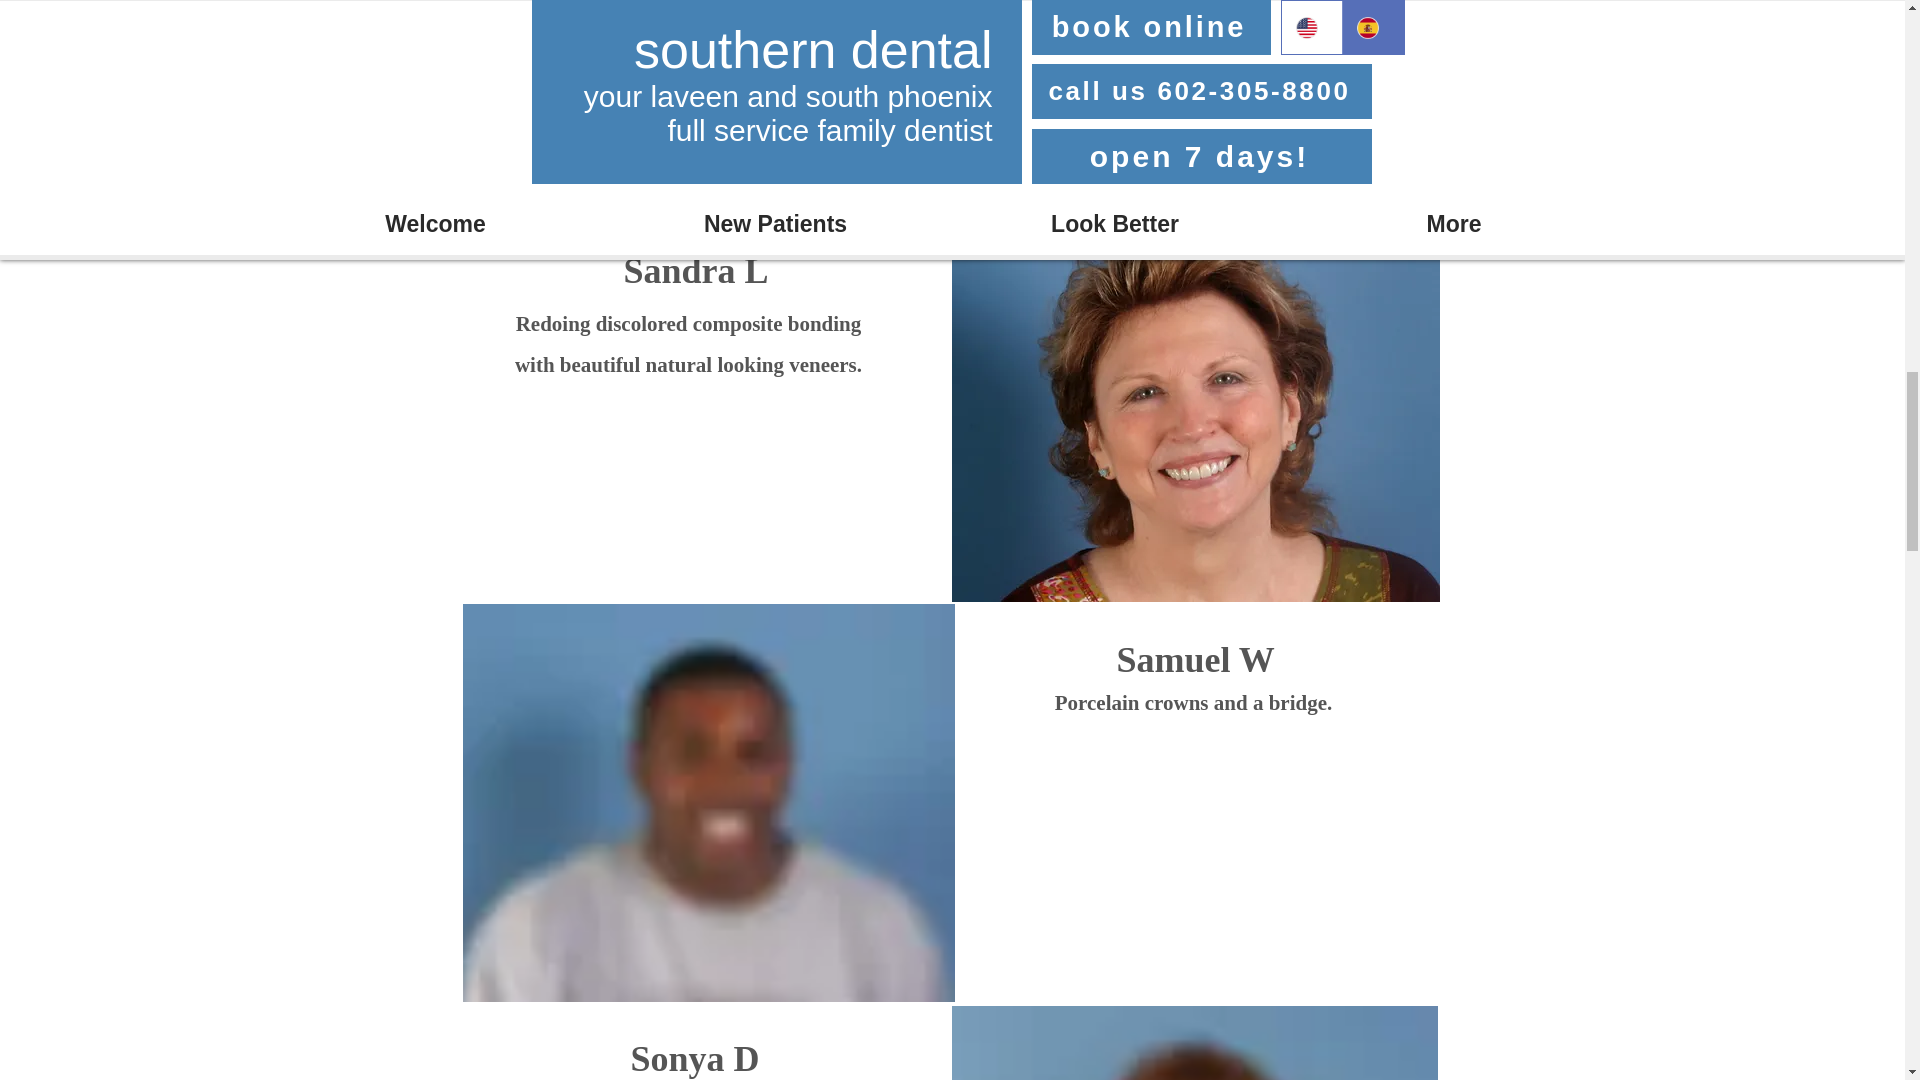 The width and height of the screenshot is (1920, 1080). What do you see at coordinates (1195, 1042) in the screenshot?
I see `Invisalign Veneers 2.JPG` at bounding box center [1195, 1042].